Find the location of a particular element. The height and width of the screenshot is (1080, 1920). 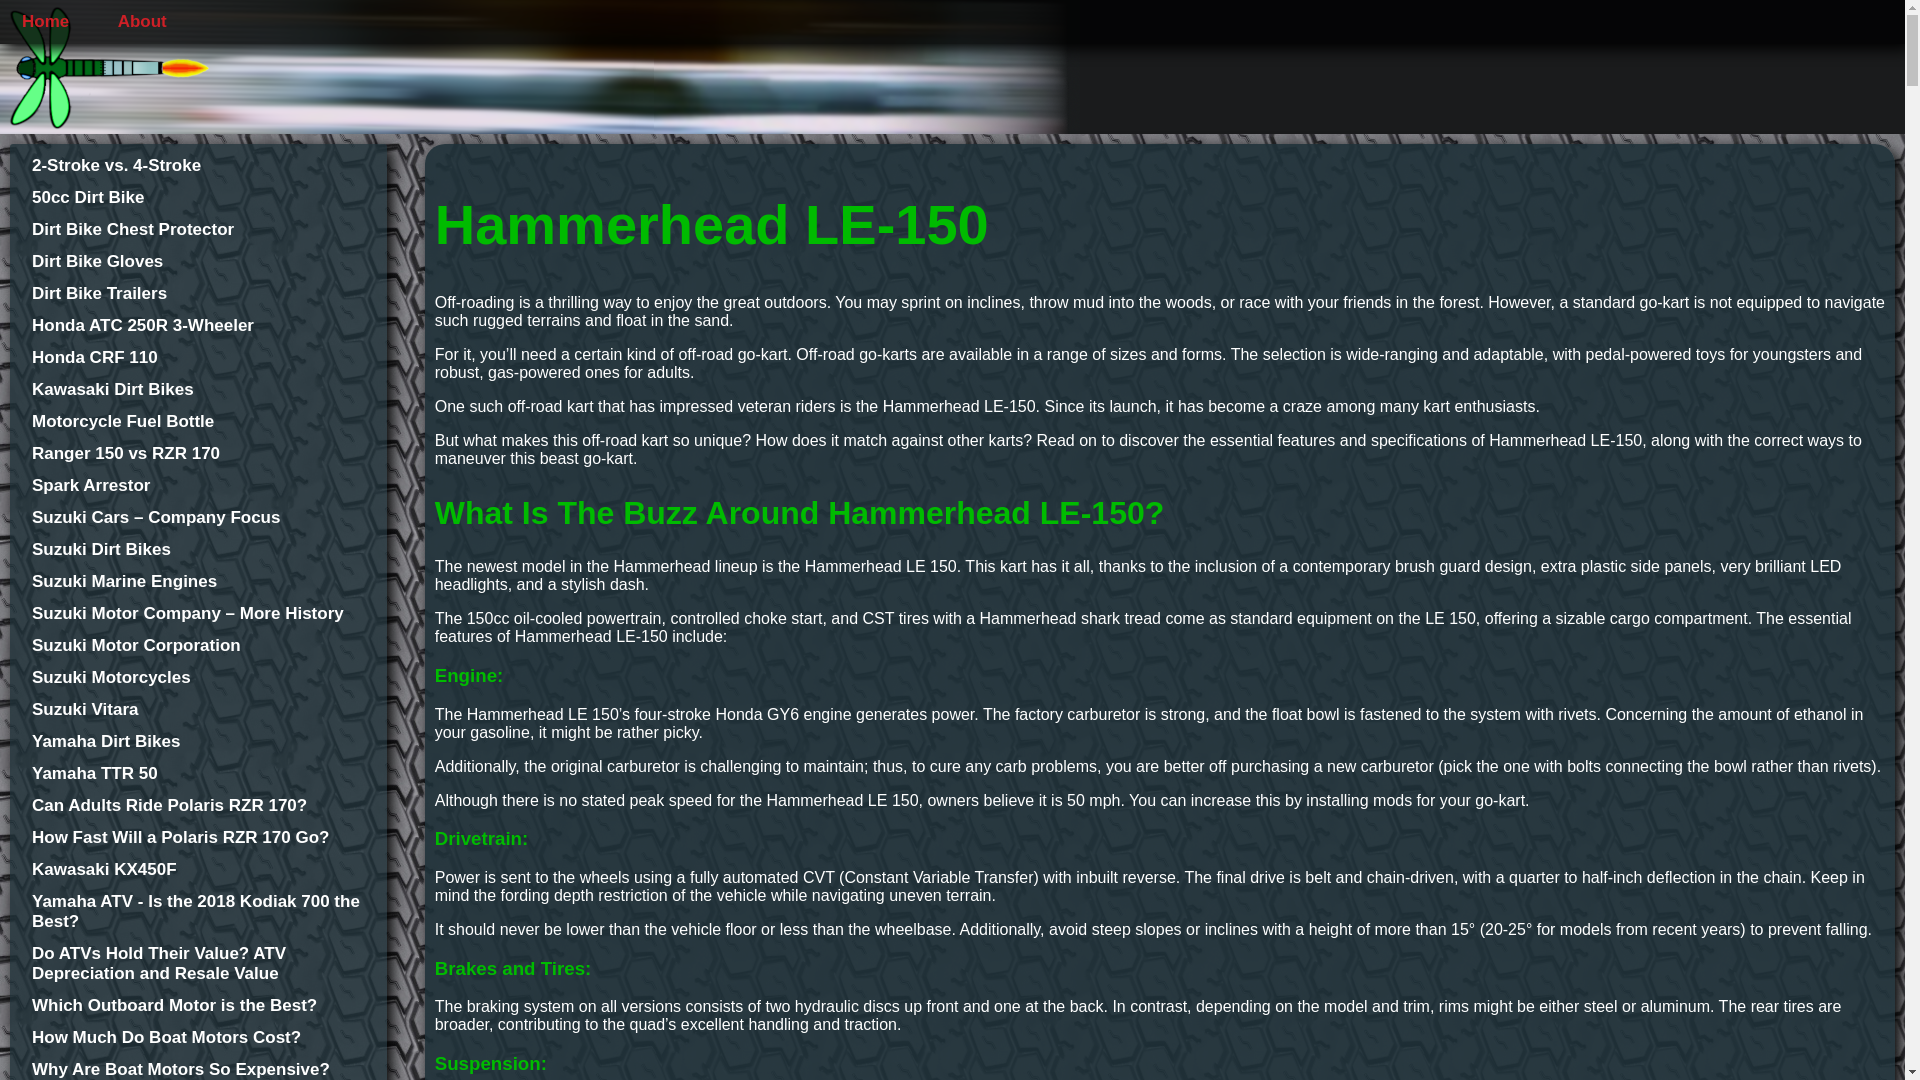

Spark Arrestor is located at coordinates (198, 486).